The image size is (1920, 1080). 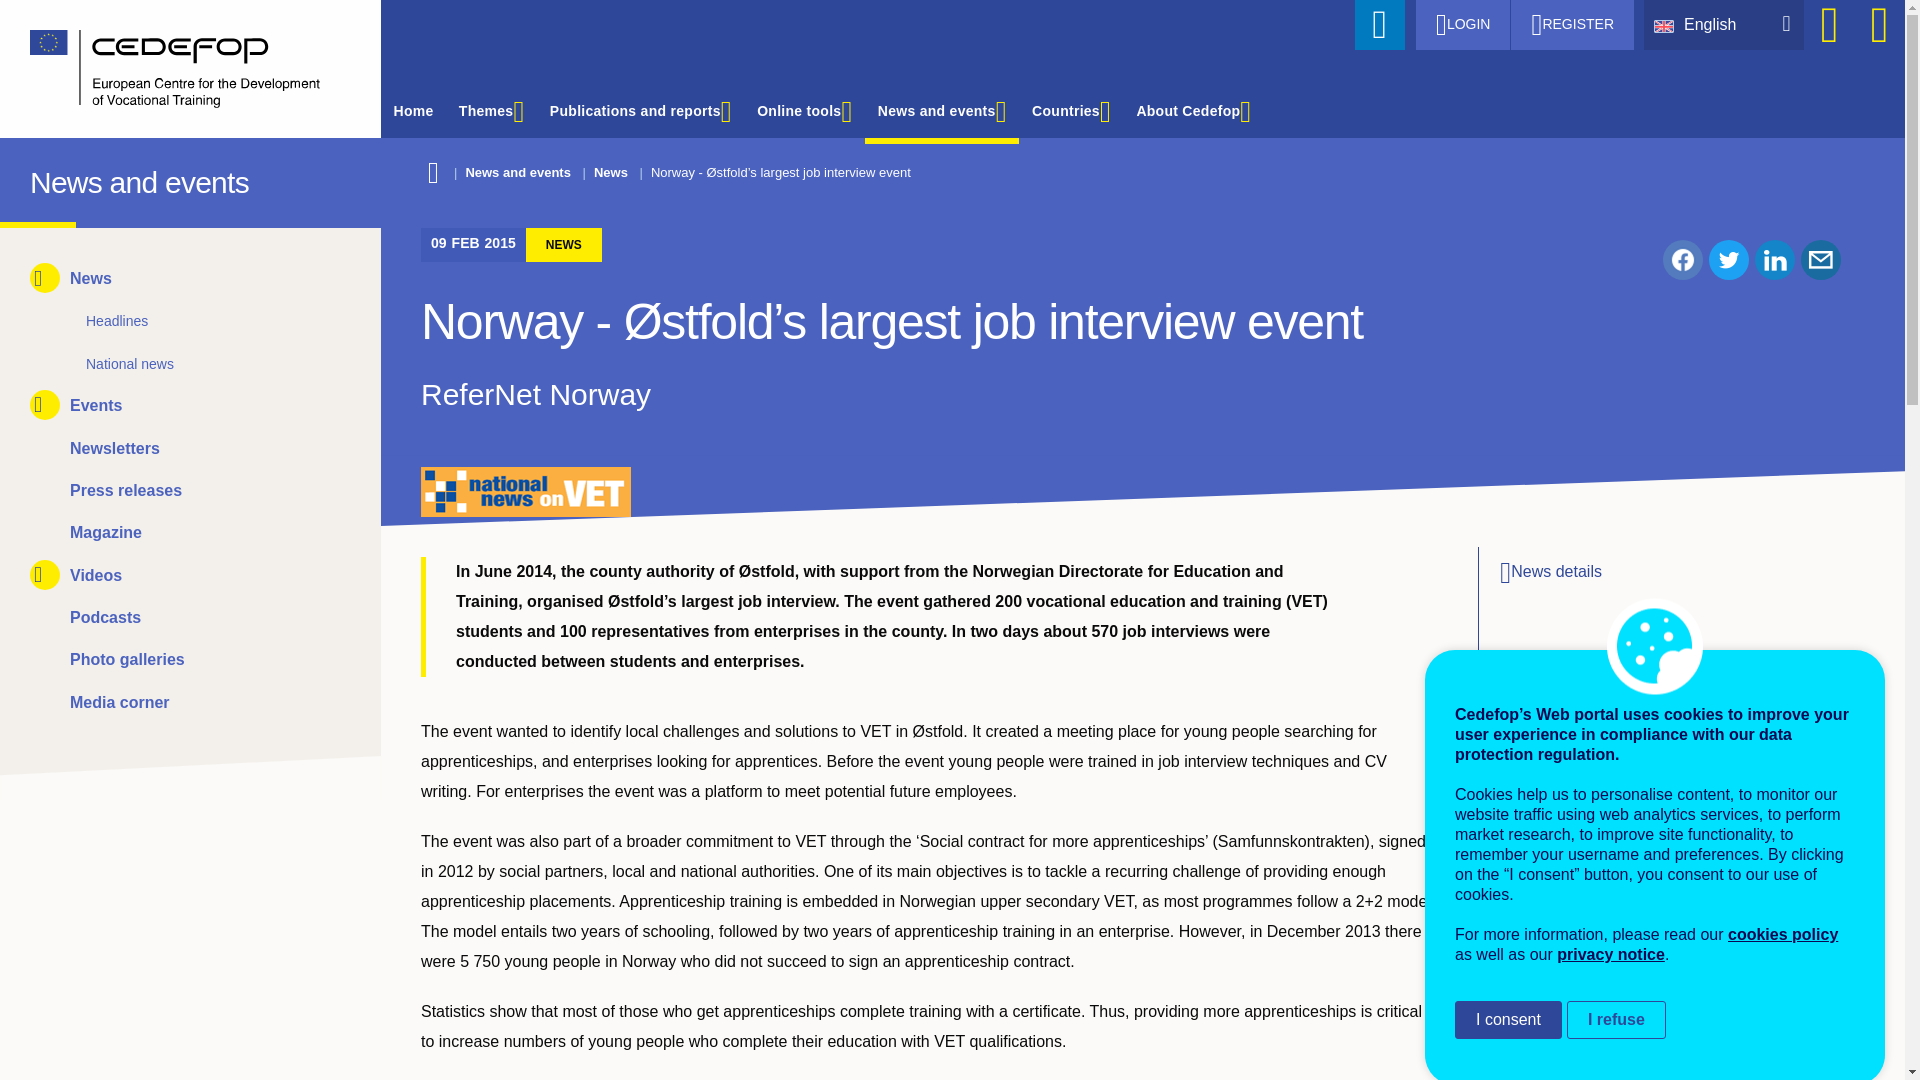 I want to click on CEDEFOP, so click(x=48, y=178).